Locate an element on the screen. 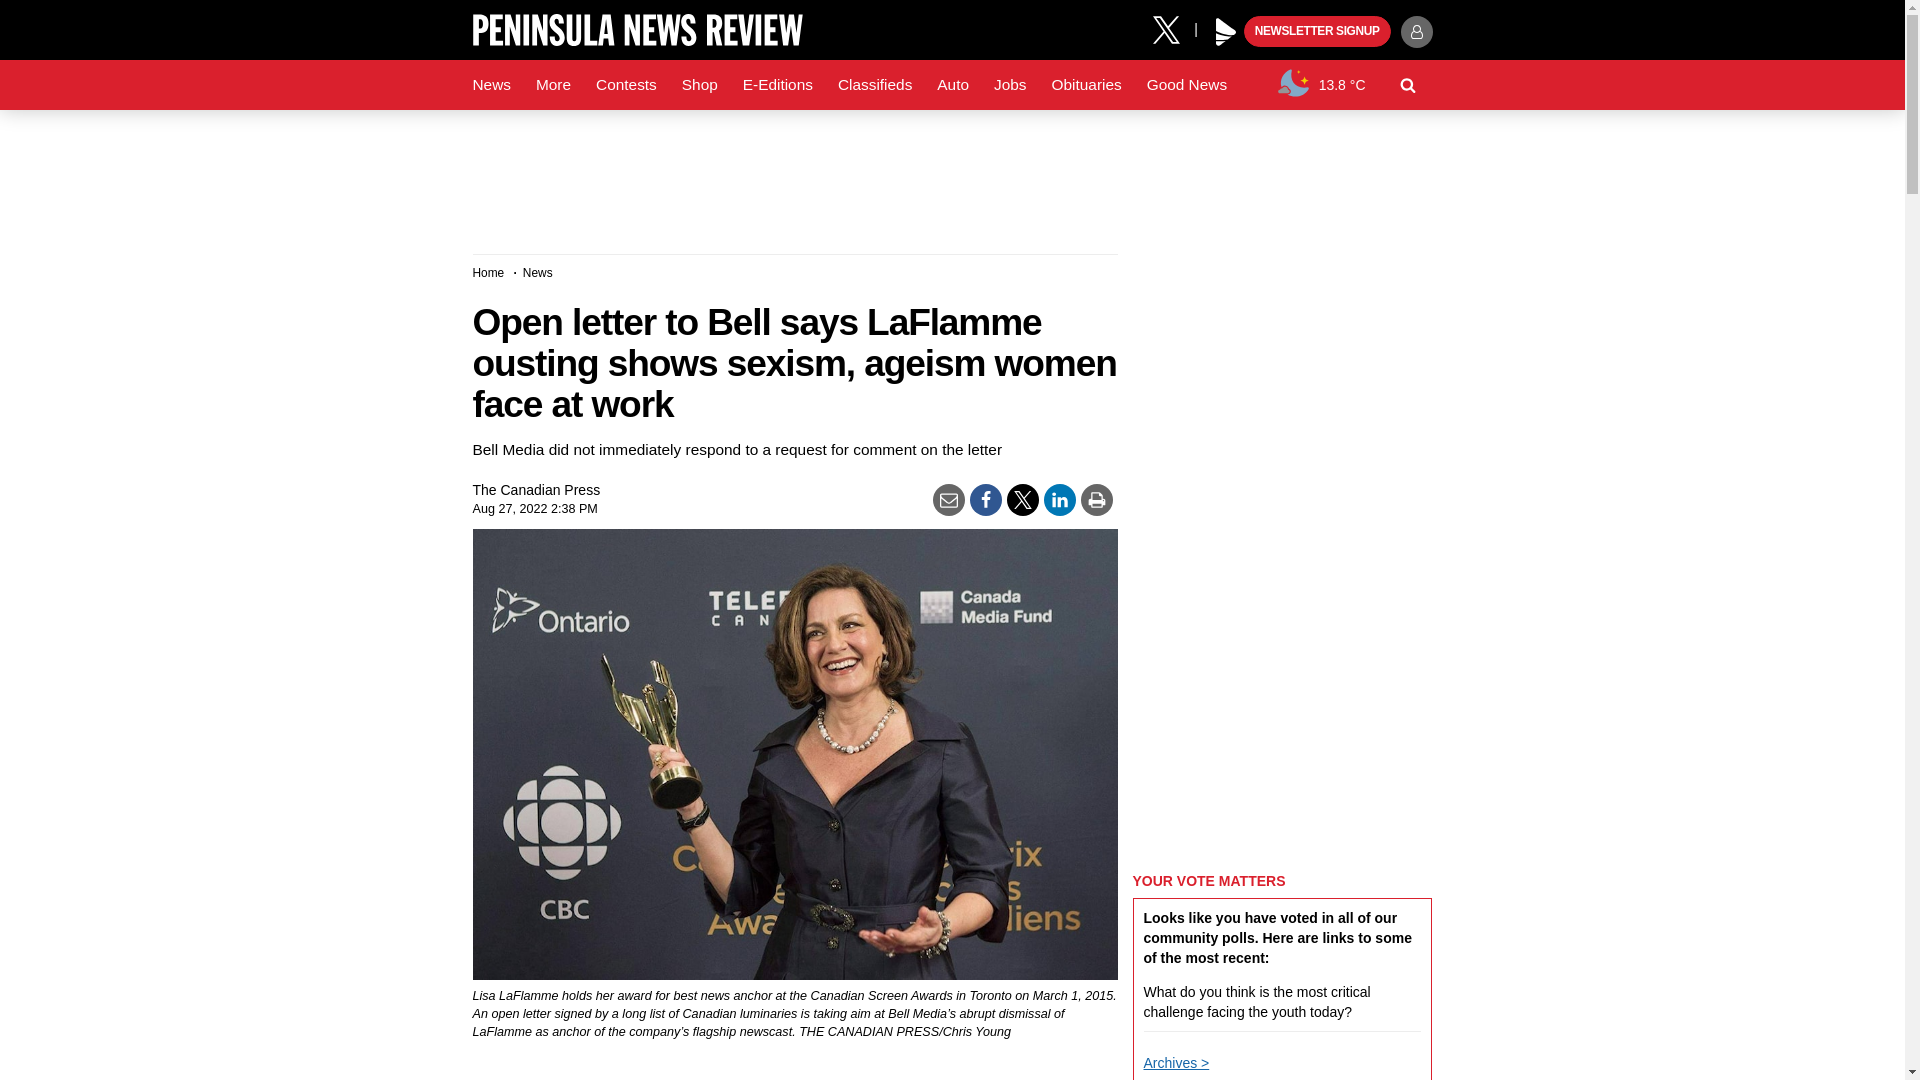  News is located at coordinates (491, 85).